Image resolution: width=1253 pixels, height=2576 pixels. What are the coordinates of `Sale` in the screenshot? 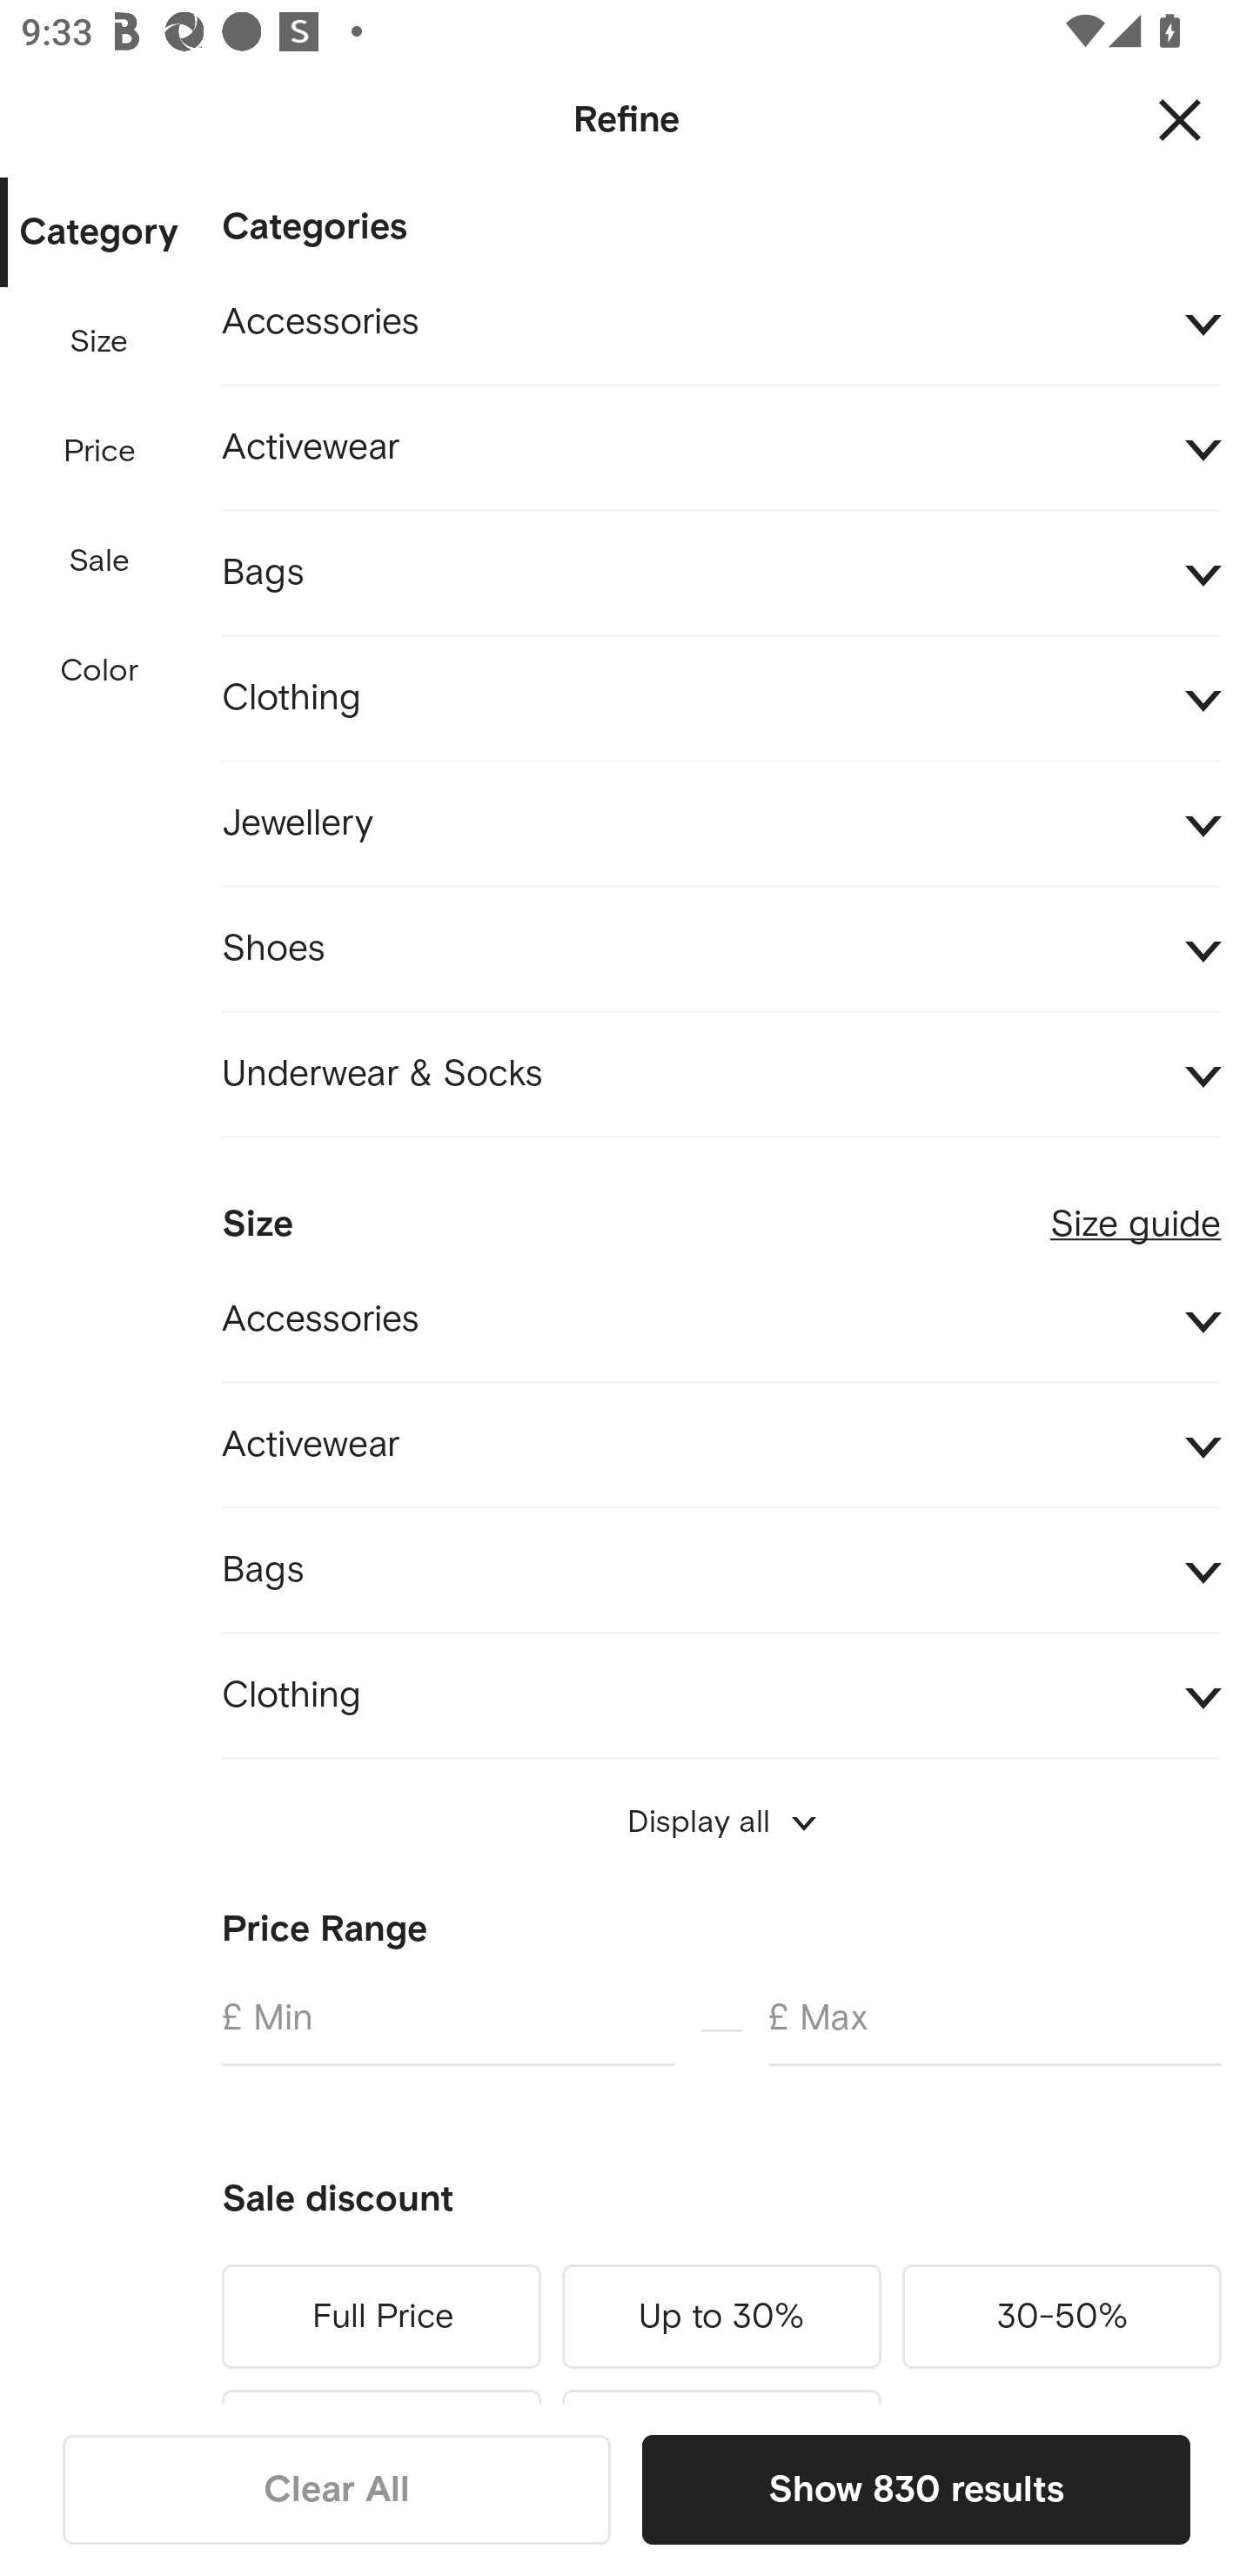 It's located at (98, 562).